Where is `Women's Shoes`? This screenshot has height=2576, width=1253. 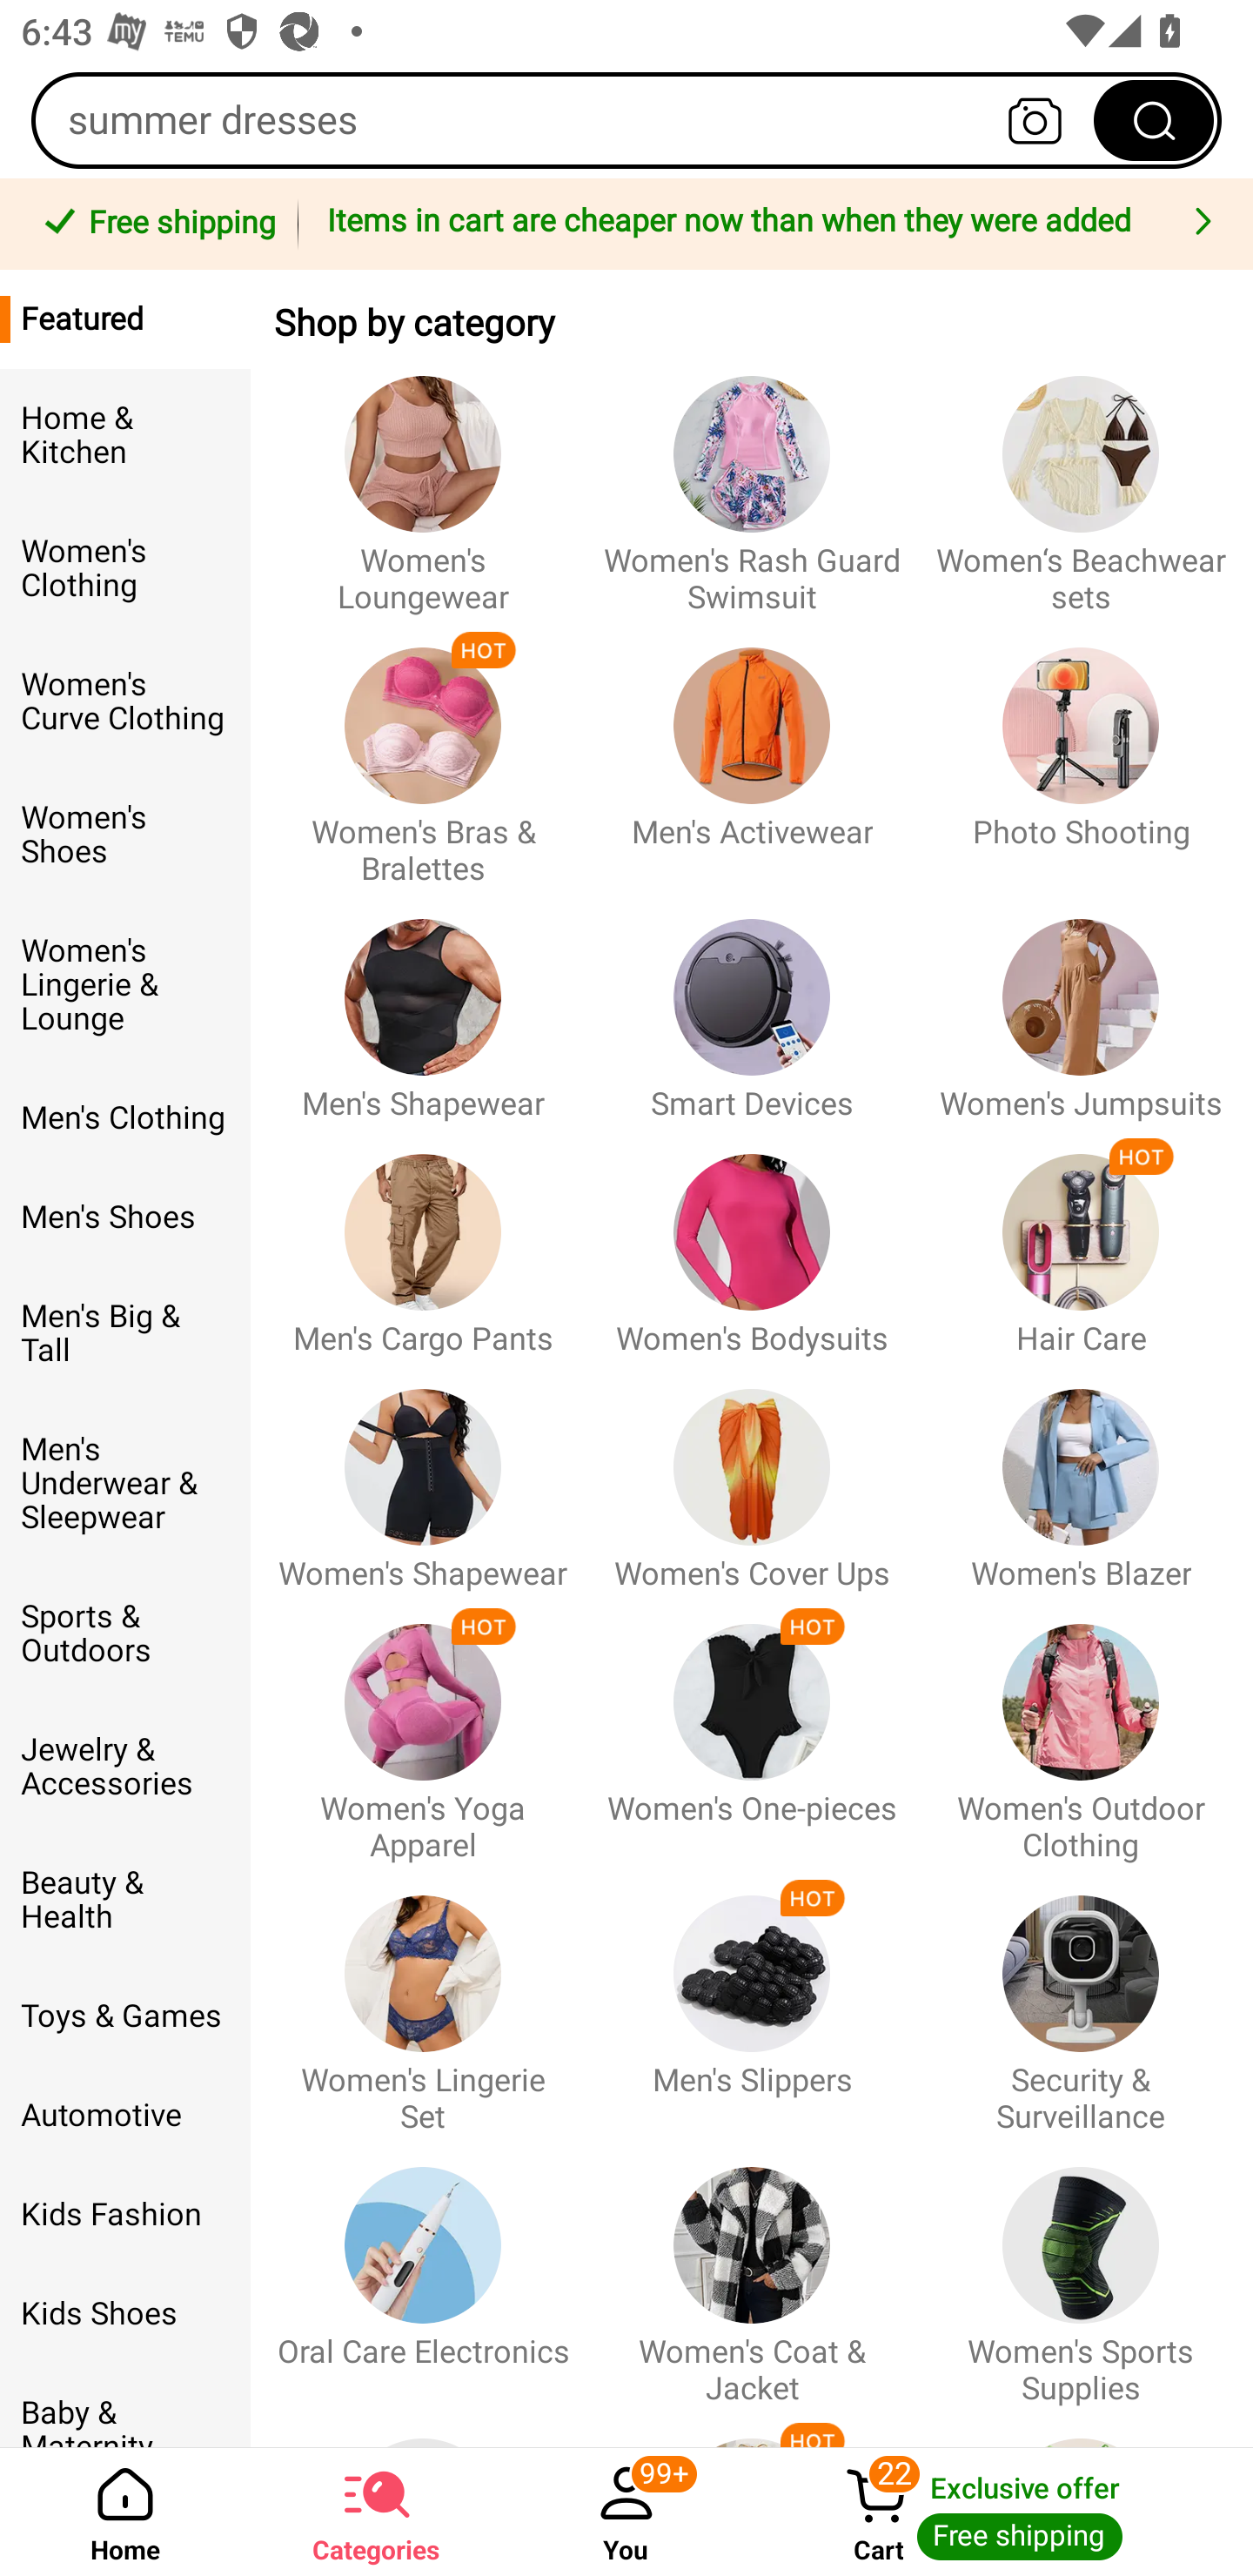
Women's Shoes is located at coordinates (125, 835).